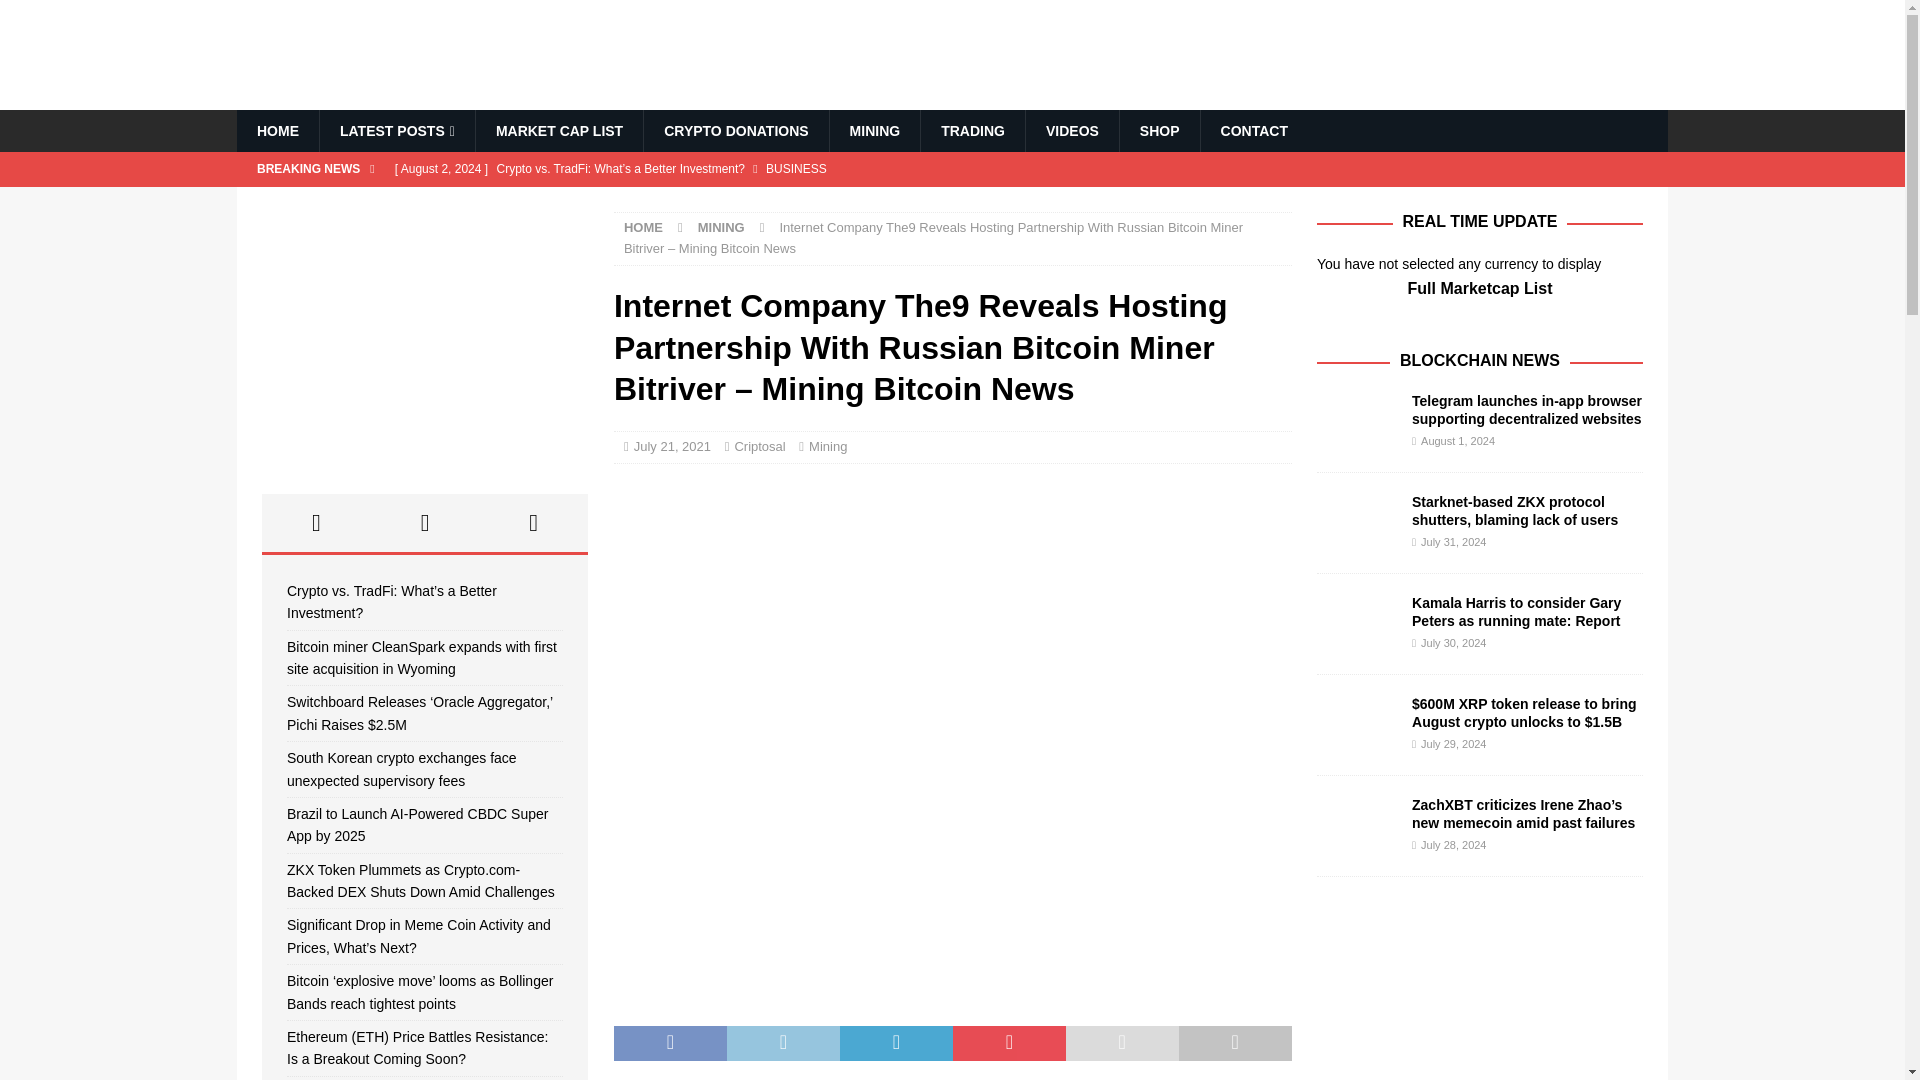 The height and width of the screenshot is (1080, 1920). Describe the element at coordinates (827, 446) in the screenshot. I see `Mining` at that location.